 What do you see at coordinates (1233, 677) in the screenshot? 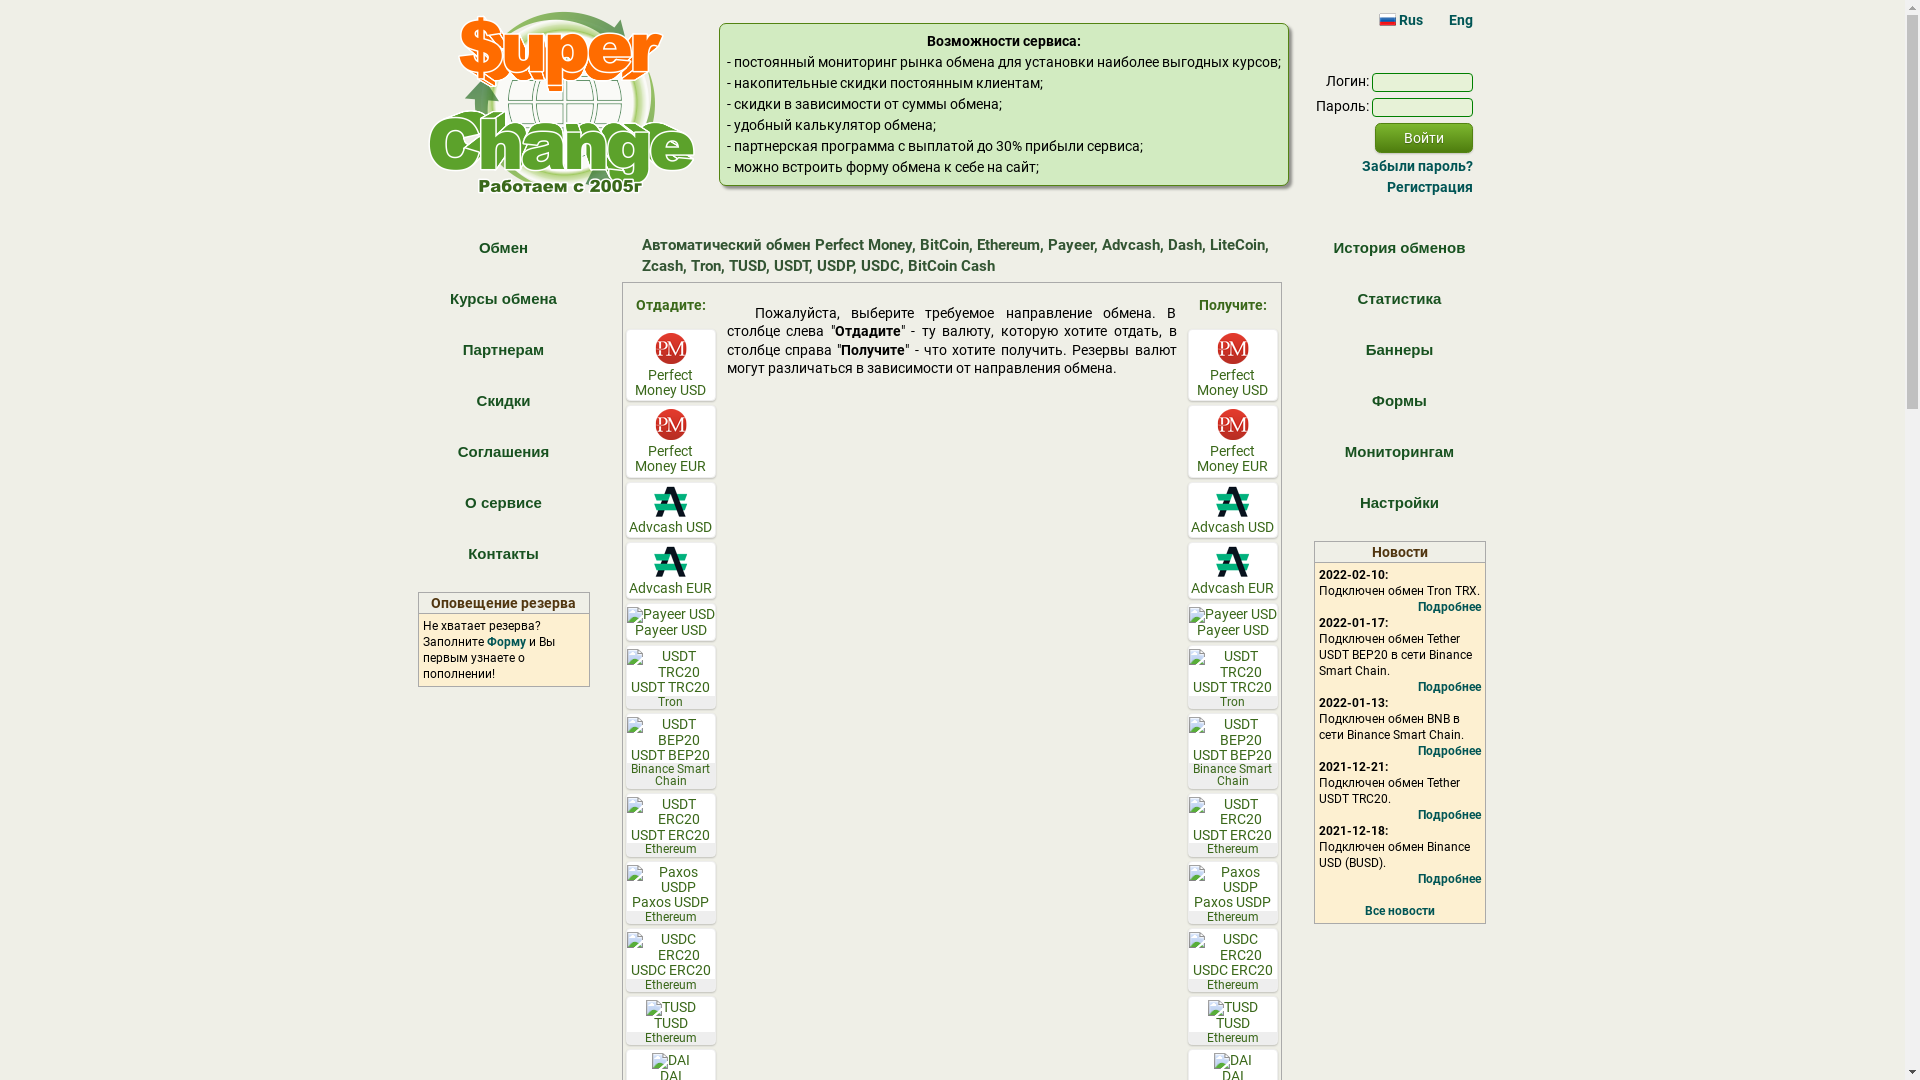
I see `USDT TRC20
Tron` at bounding box center [1233, 677].